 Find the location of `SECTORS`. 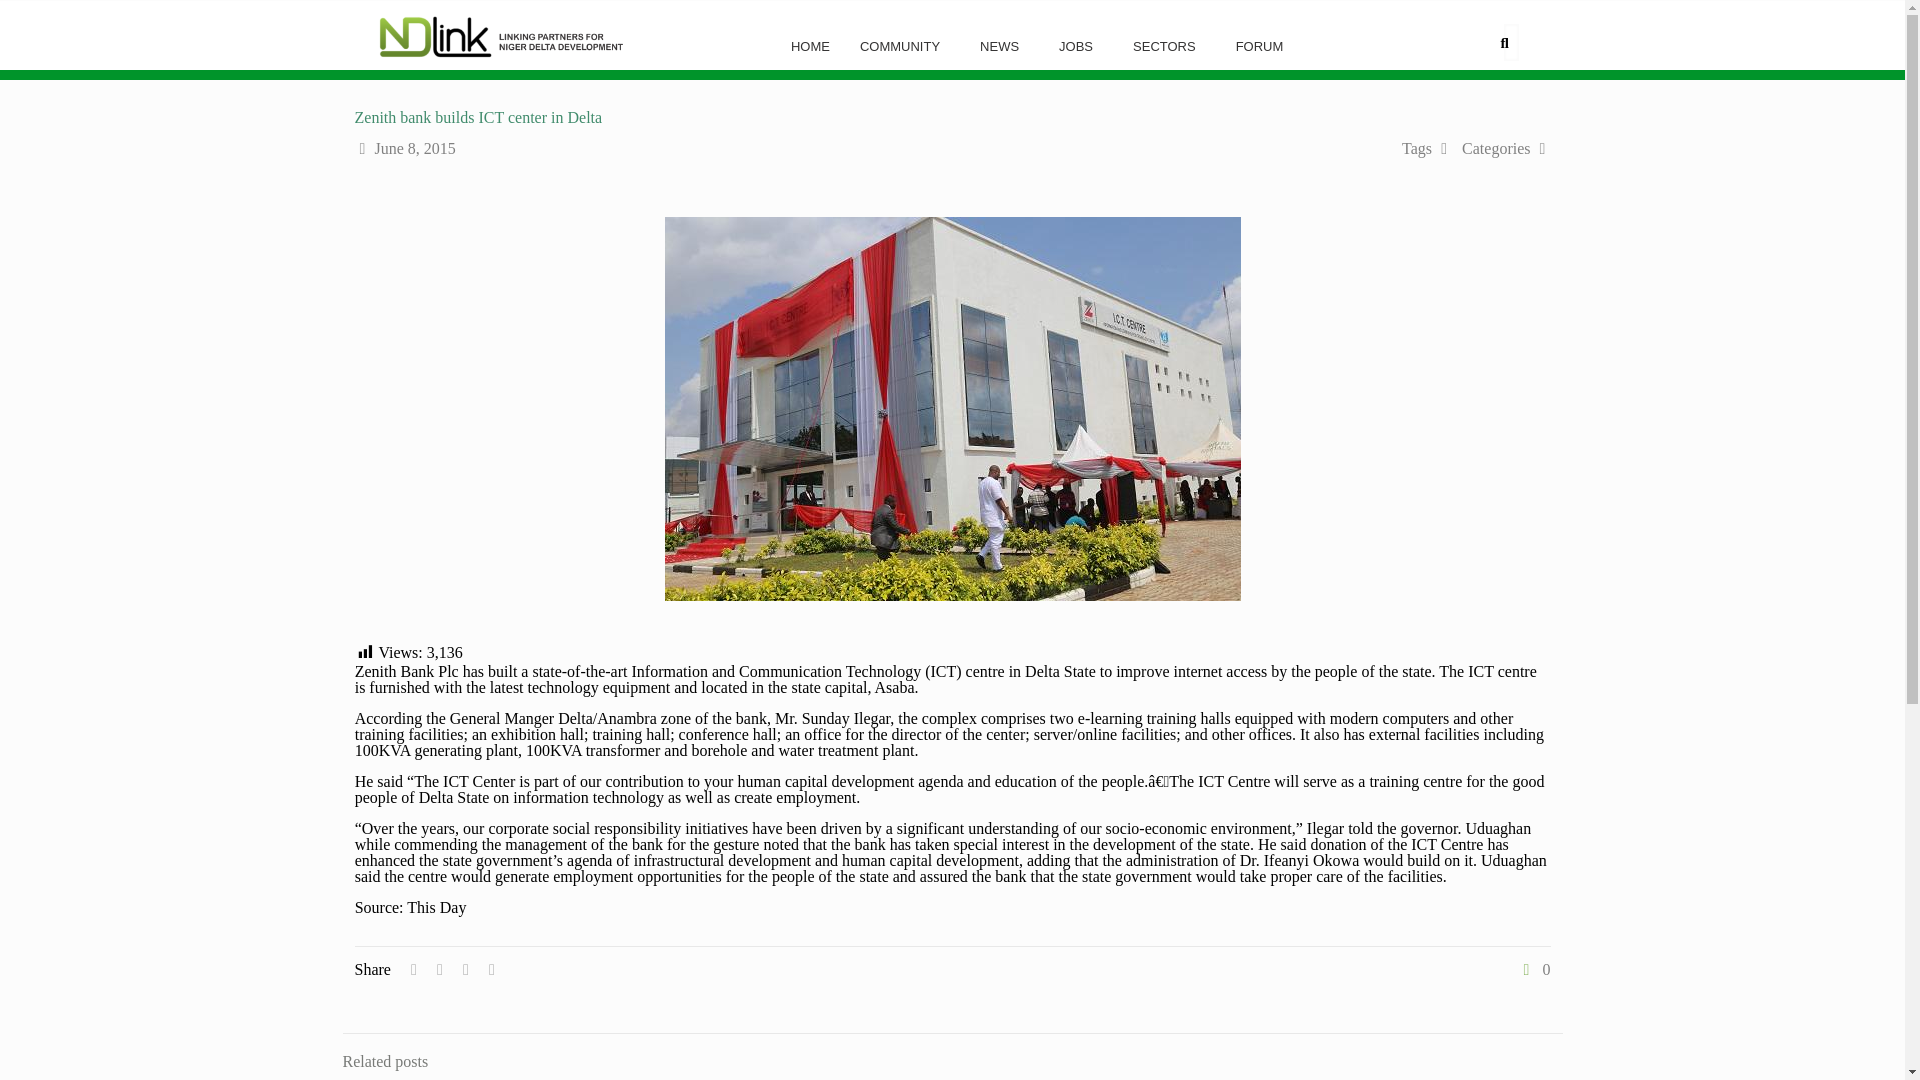

SECTORS is located at coordinates (1169, 46).